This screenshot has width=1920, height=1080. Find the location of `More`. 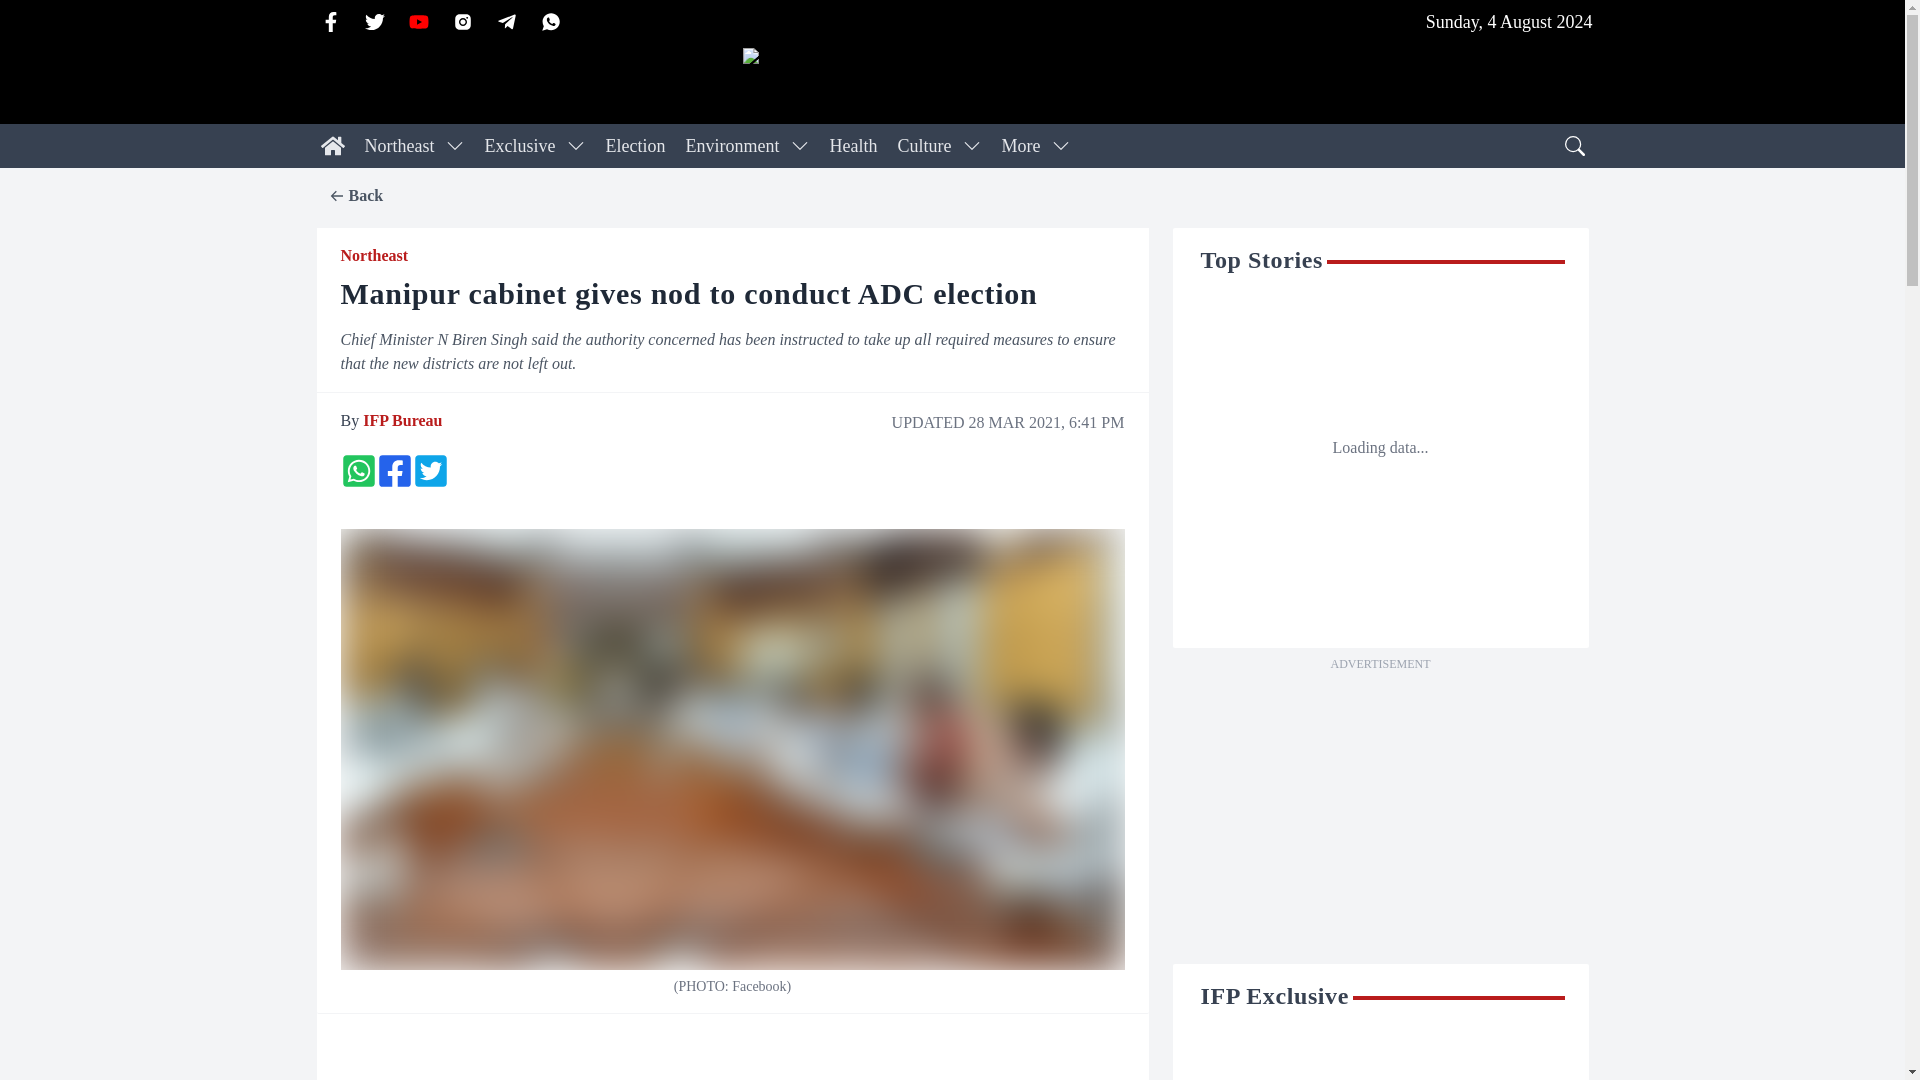

More is located at coordinates (1020, 146).